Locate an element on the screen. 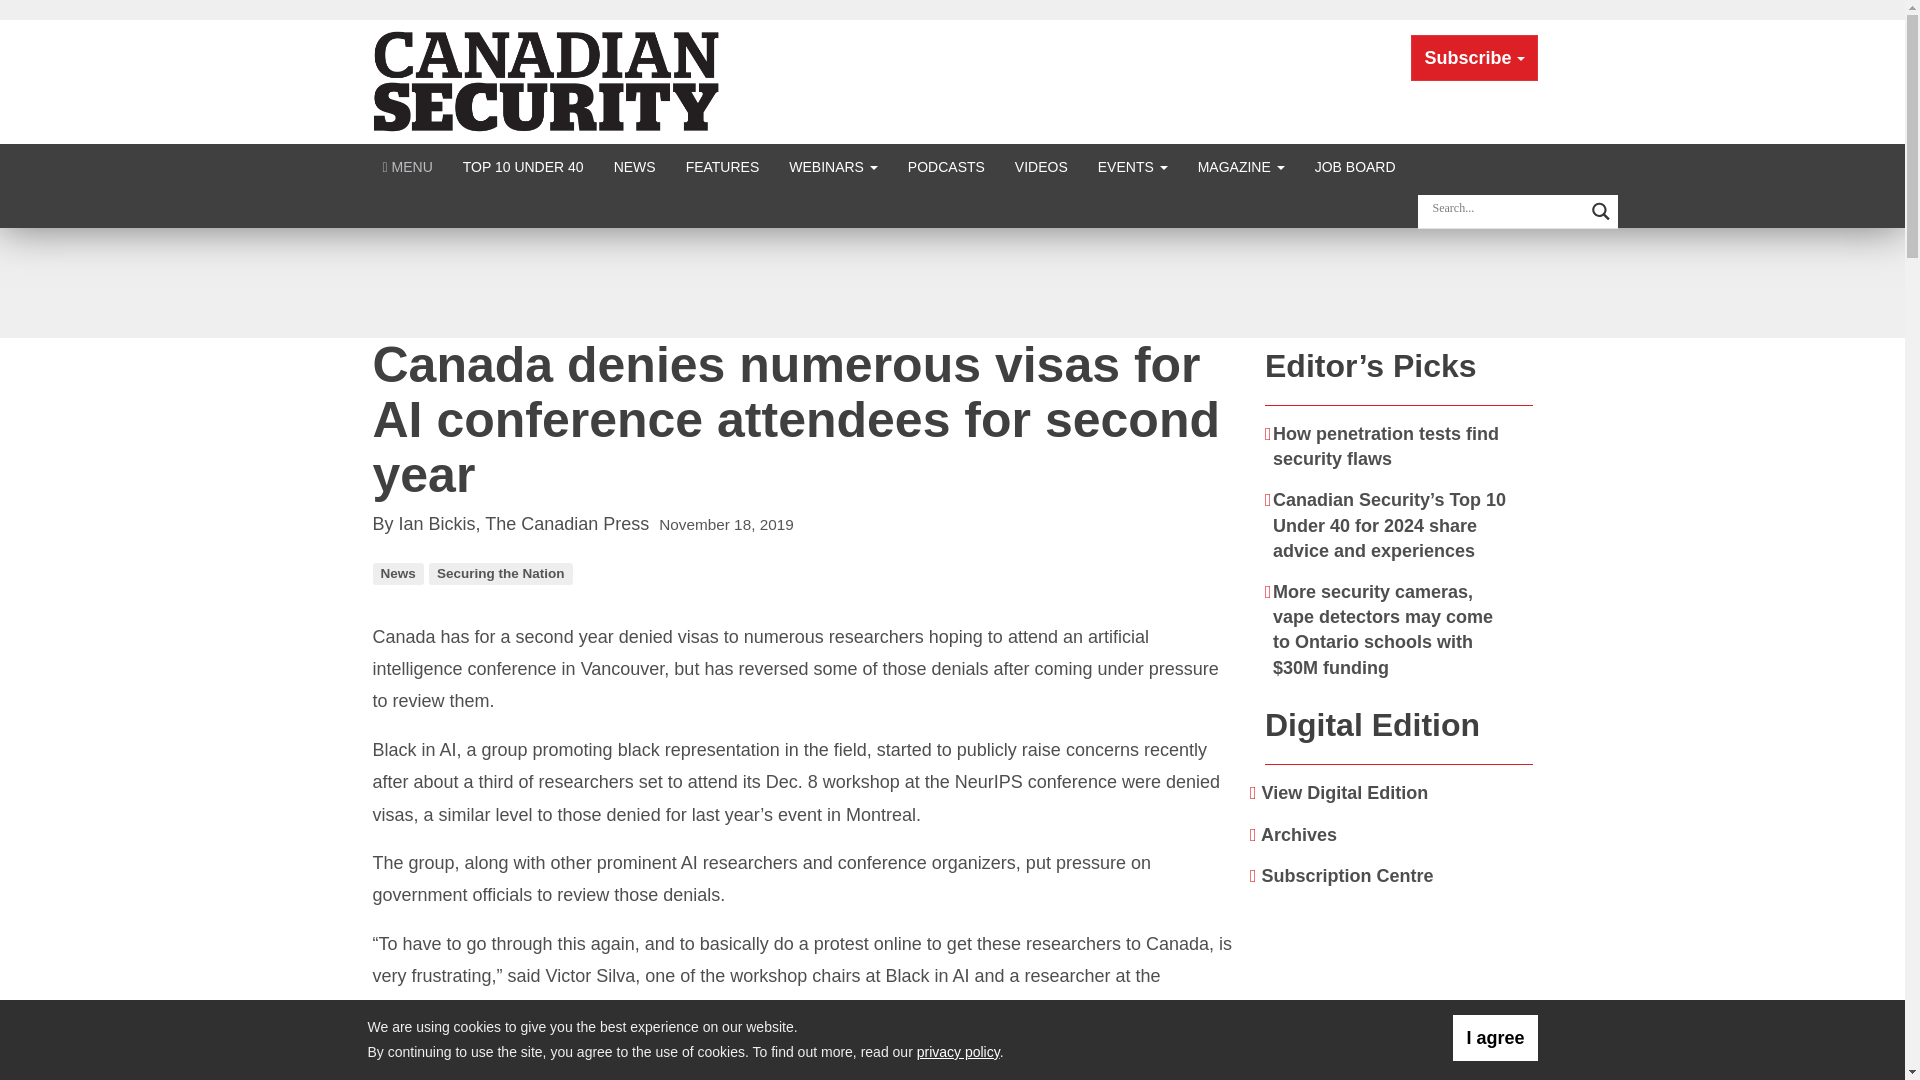 The width and height of the screenshot is (1920, 1080). VIDEOS is located at coordinates (1041, 166).